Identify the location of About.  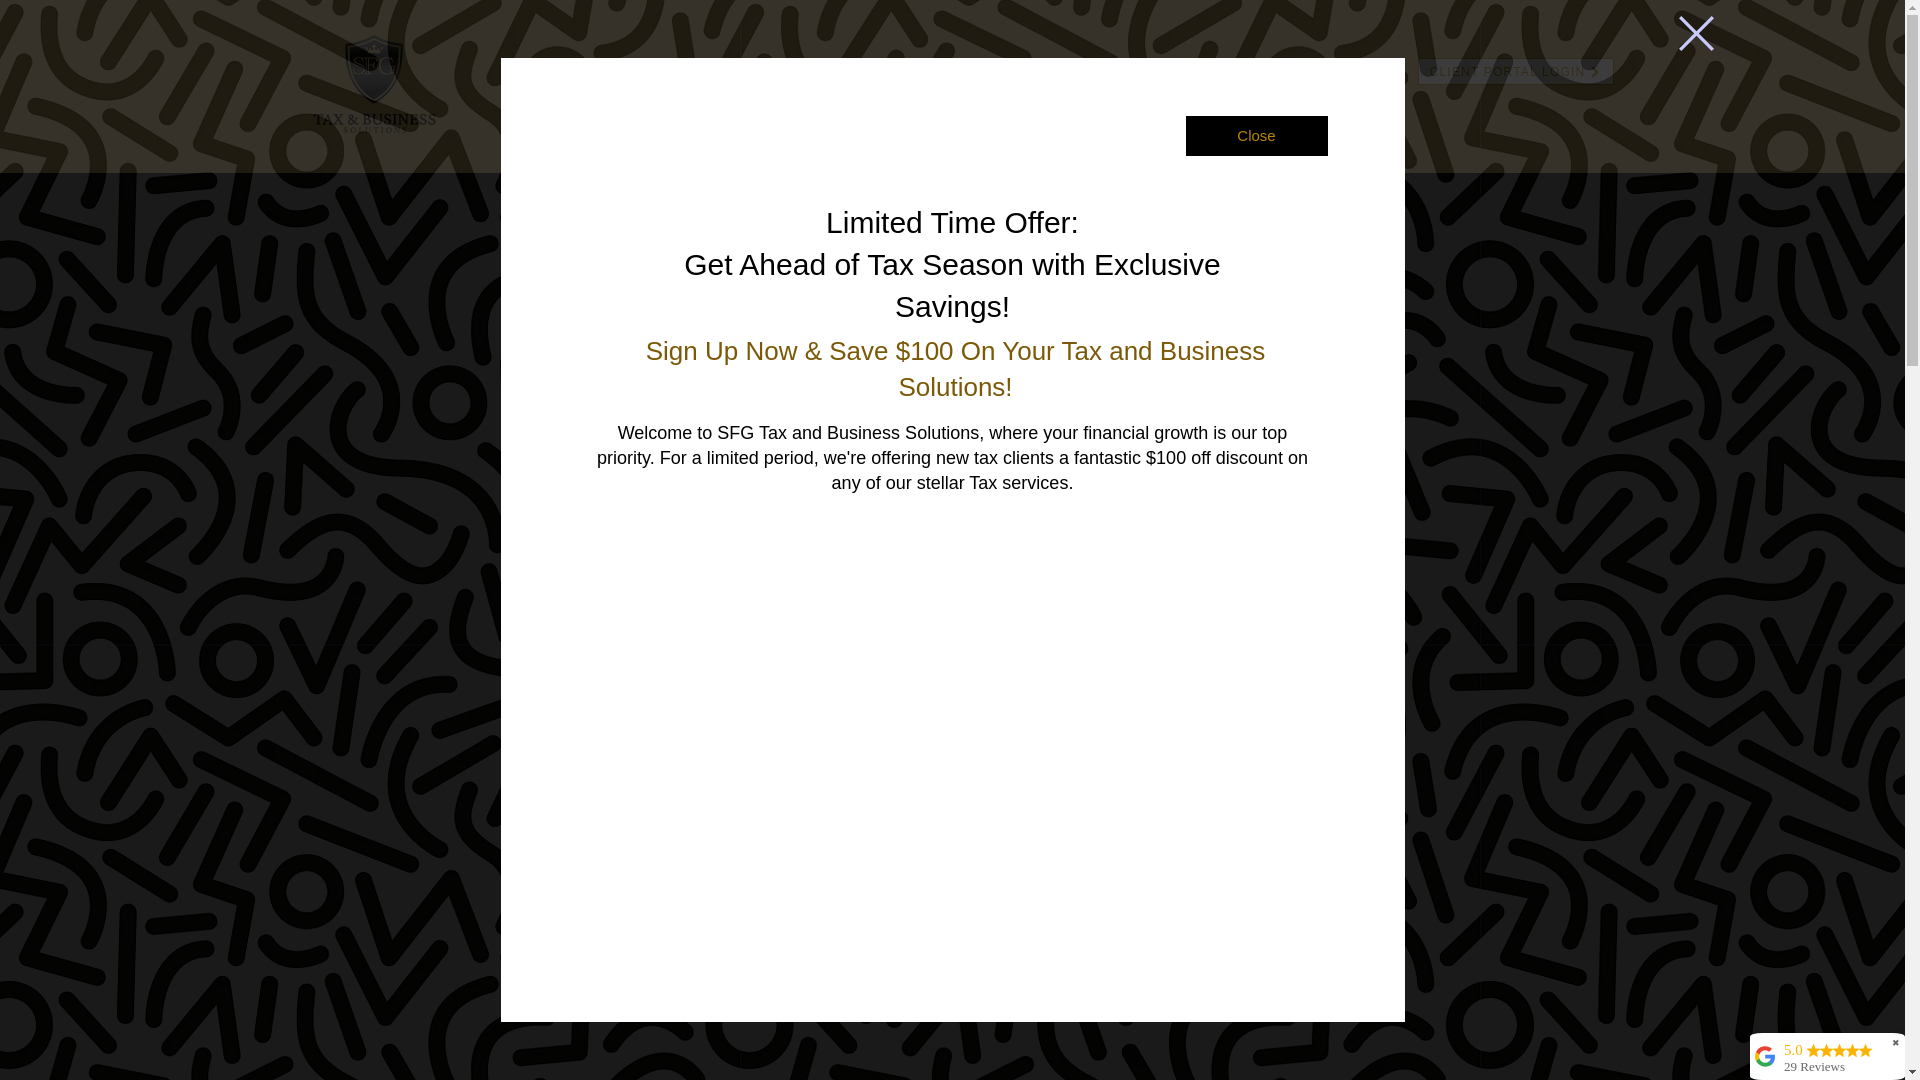
(737, 70).